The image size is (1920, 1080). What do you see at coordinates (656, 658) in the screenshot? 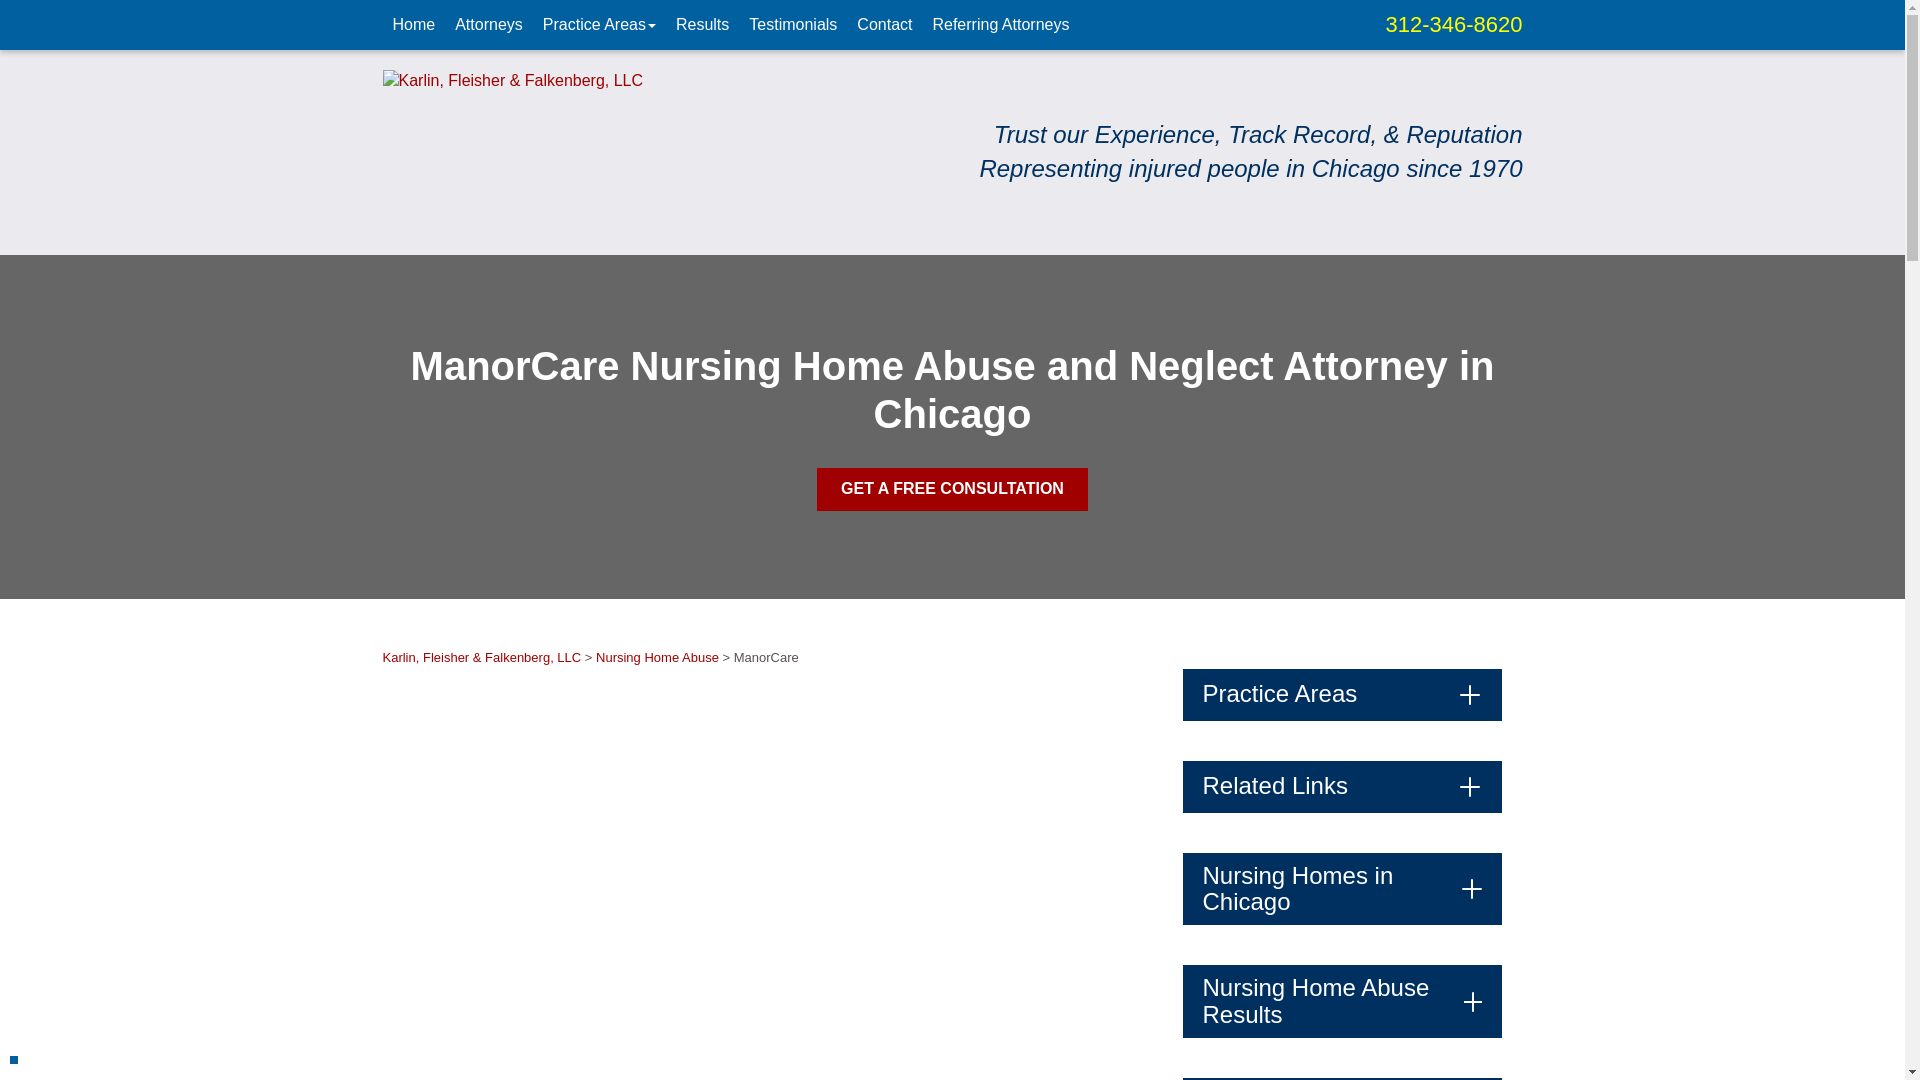
I see `Nursing Home Abuse` at bounding box center [656, 658].